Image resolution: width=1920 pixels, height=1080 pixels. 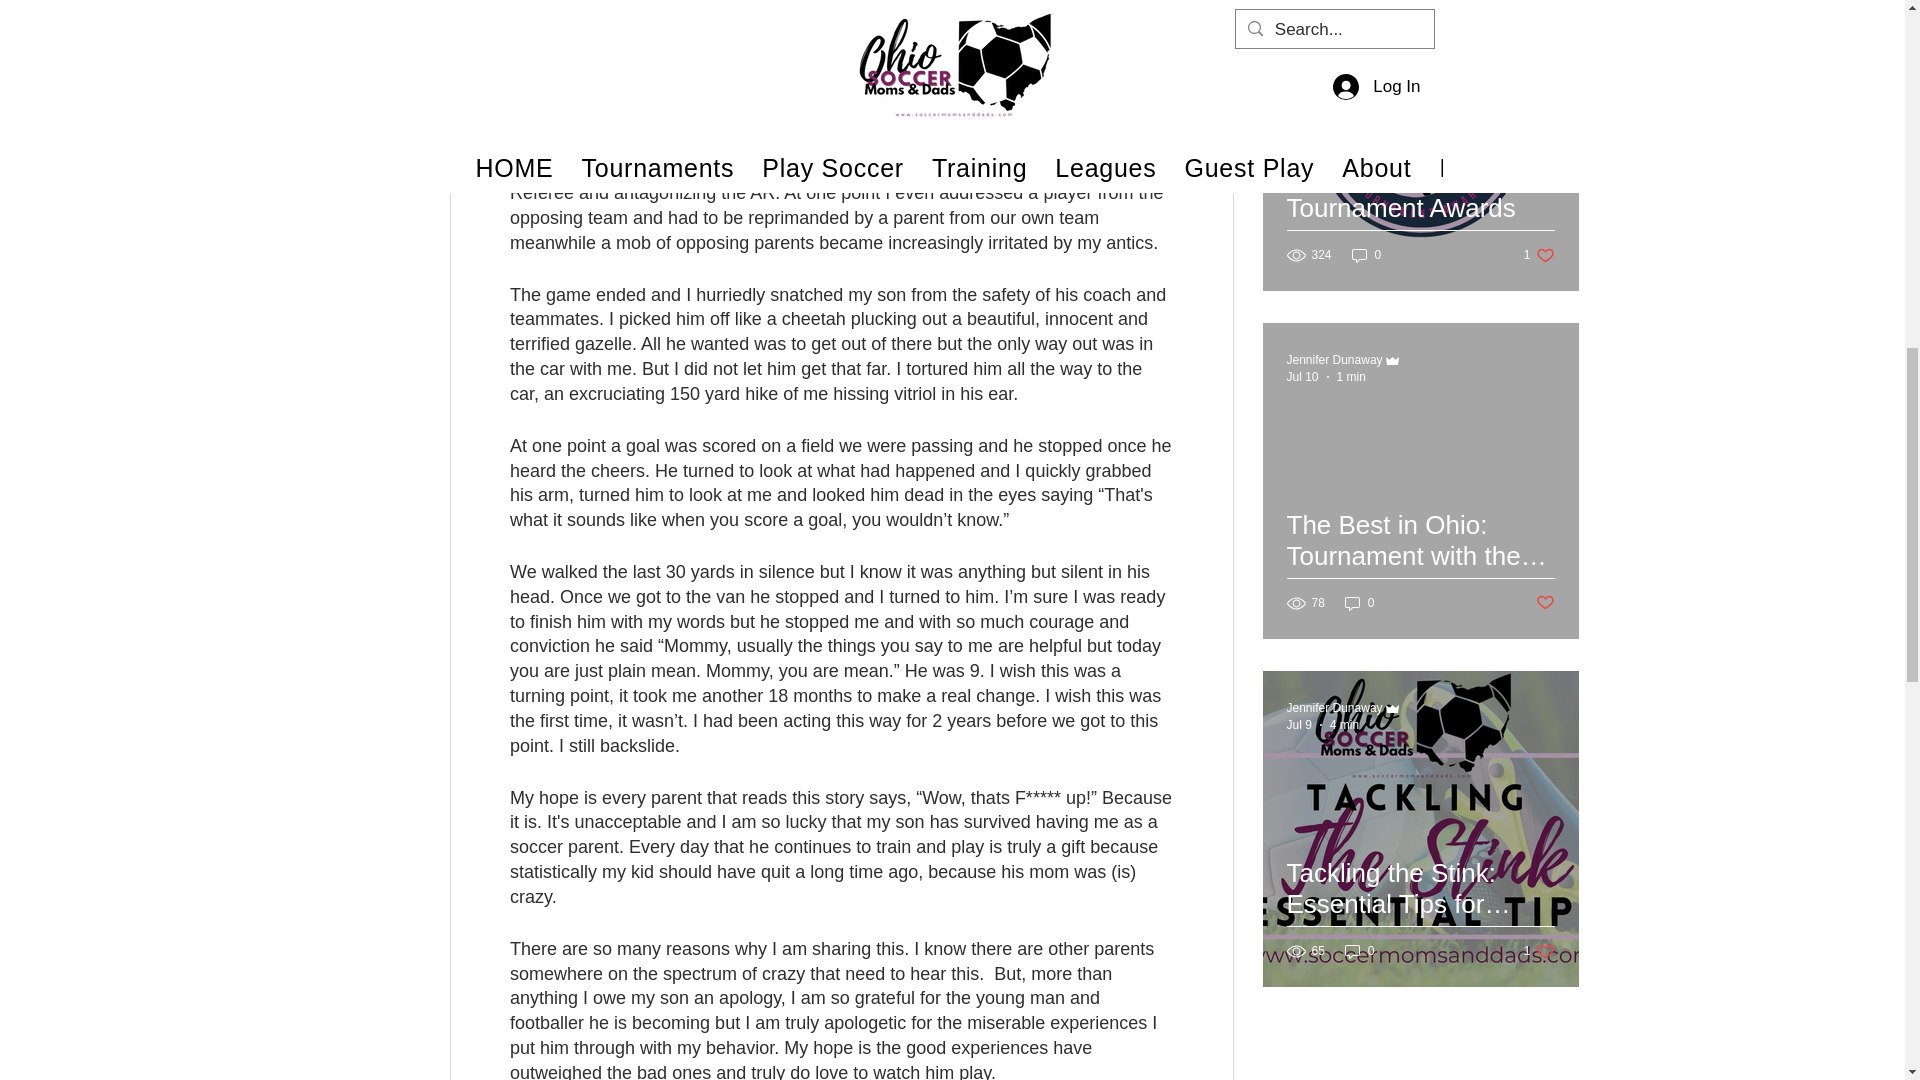 What do you see at coordinates (1344, 725) in the screenshot?
I see `4 min` at bounding box center [1344, 725].